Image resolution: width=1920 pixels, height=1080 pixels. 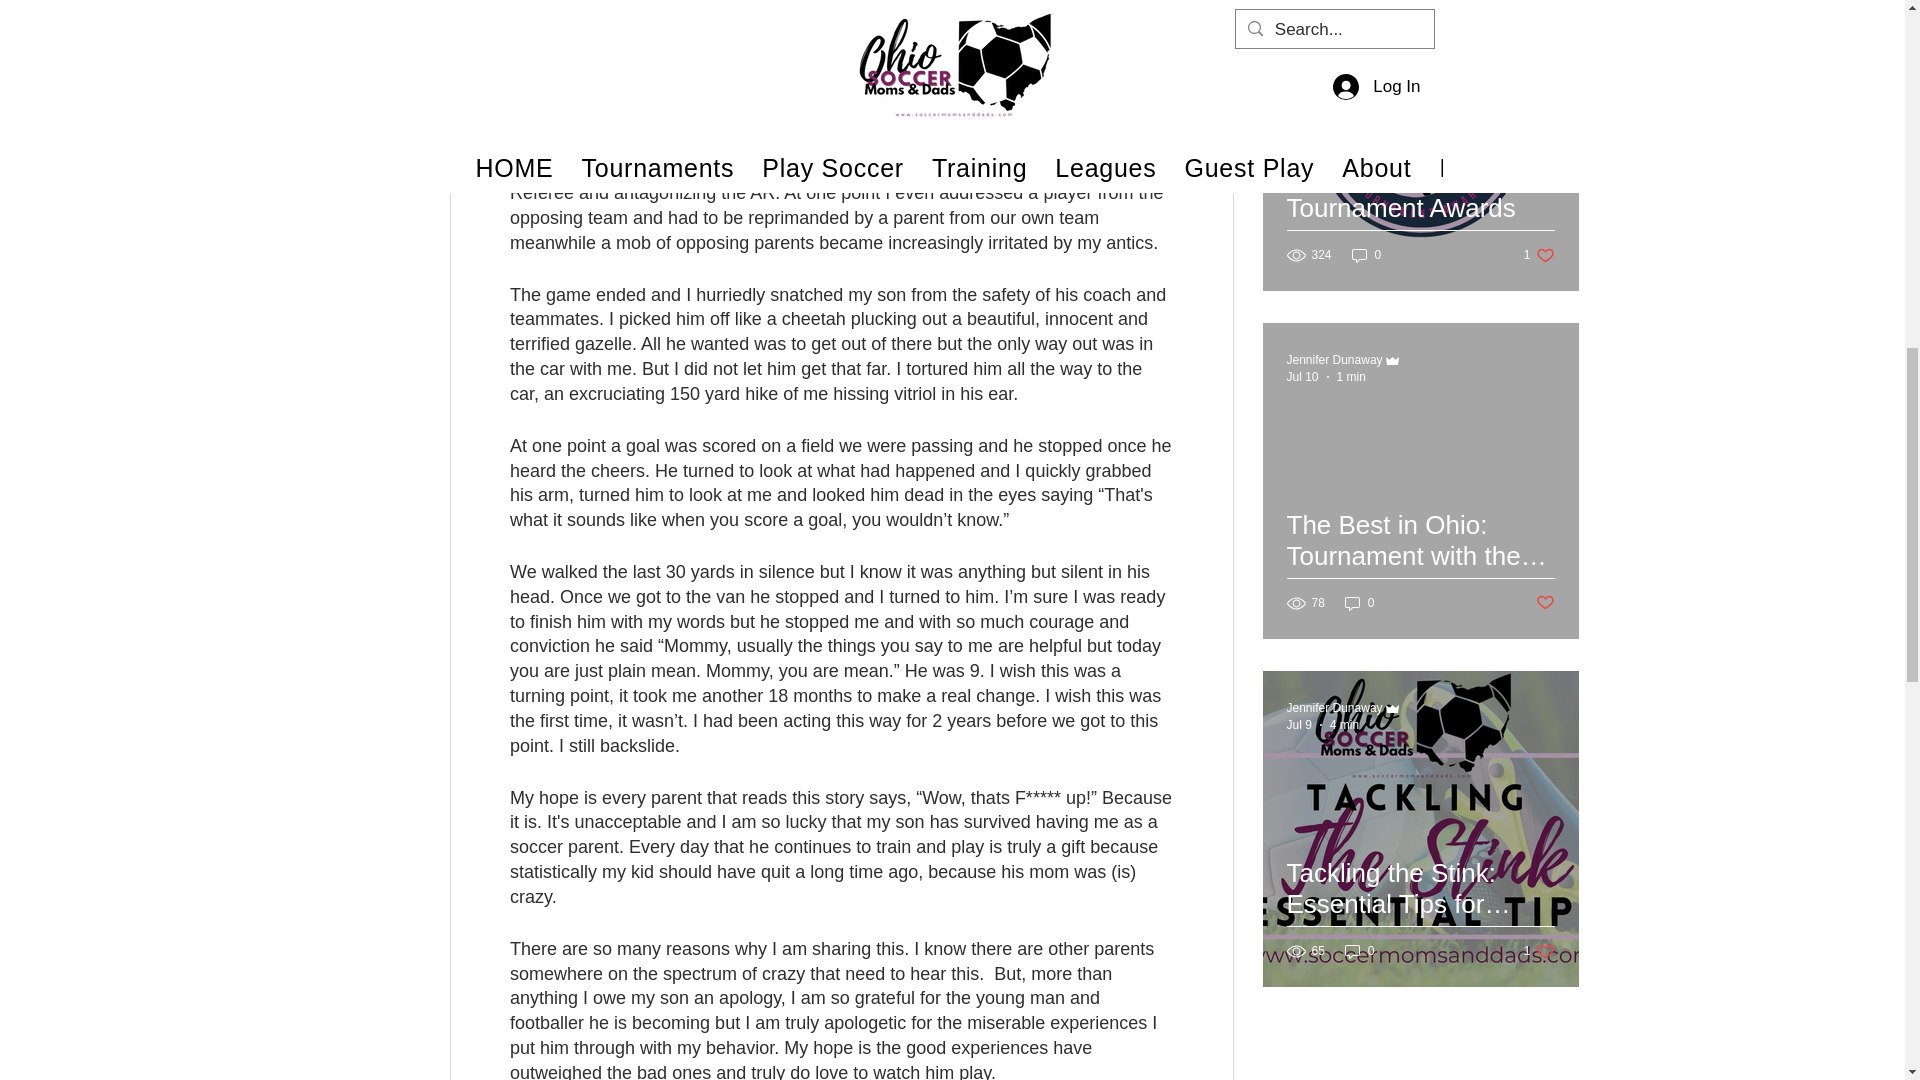 What do you see at coordinates (1344, 725) in the screenshot?
I see `4 min` at bounding box center [1344, 725].